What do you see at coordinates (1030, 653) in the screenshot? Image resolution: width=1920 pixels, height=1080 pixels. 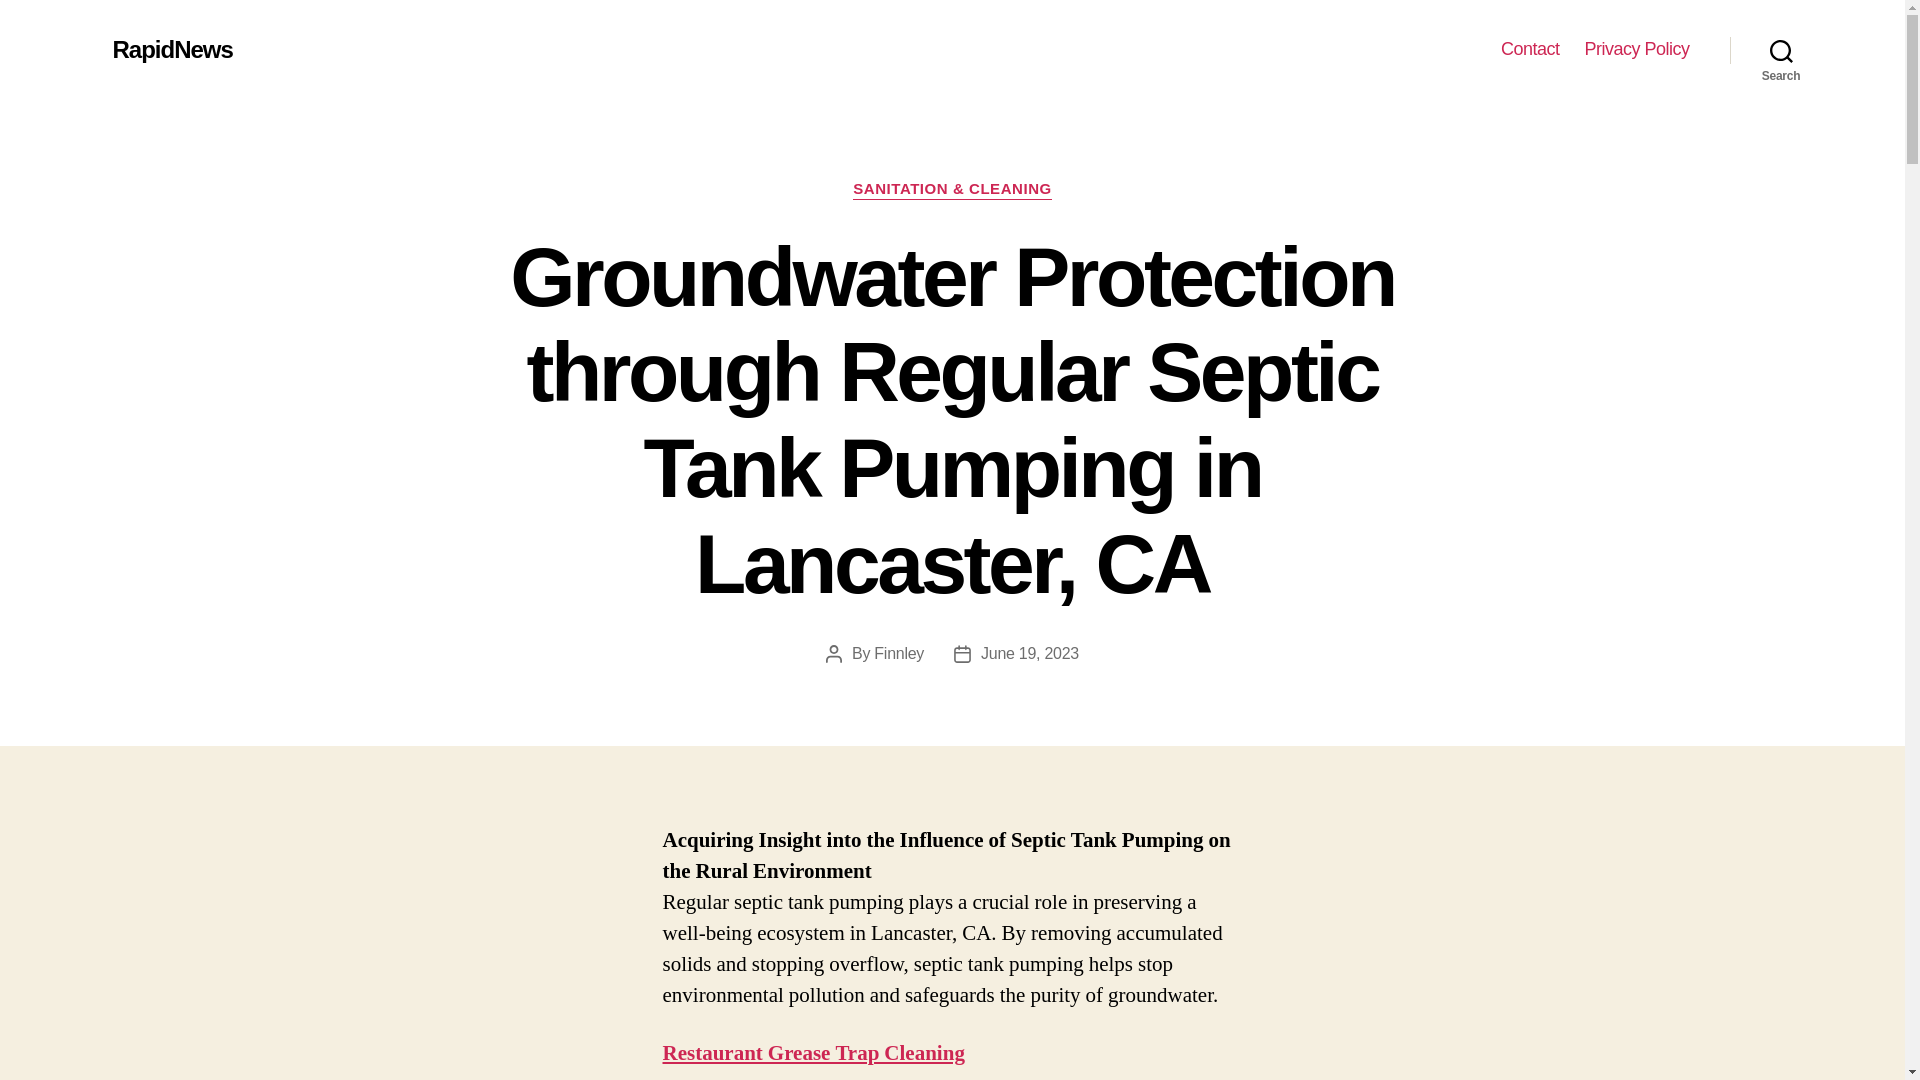 I see `June 19, 2023` at bounding box center [1030, 653].